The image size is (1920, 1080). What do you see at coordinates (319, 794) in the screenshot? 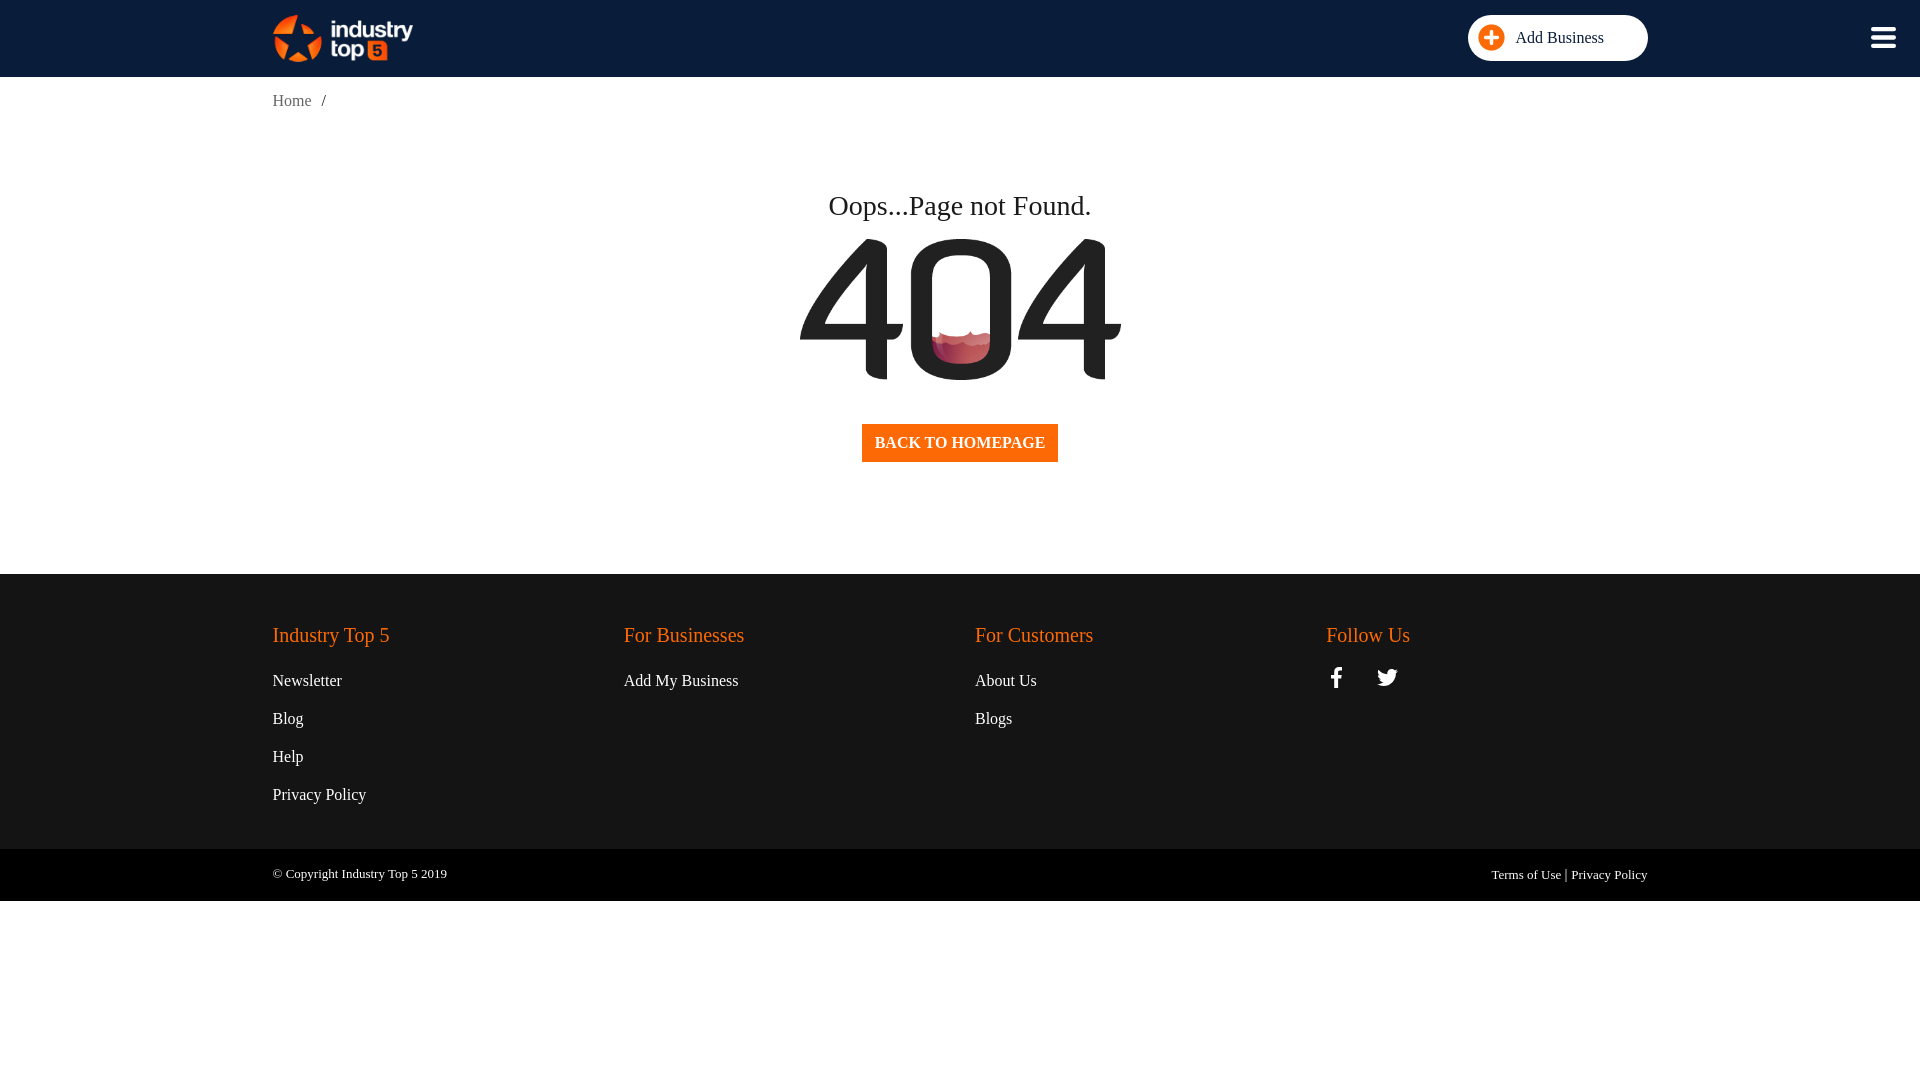
I see `Privacy Policy` at bounding box center [319, 794].